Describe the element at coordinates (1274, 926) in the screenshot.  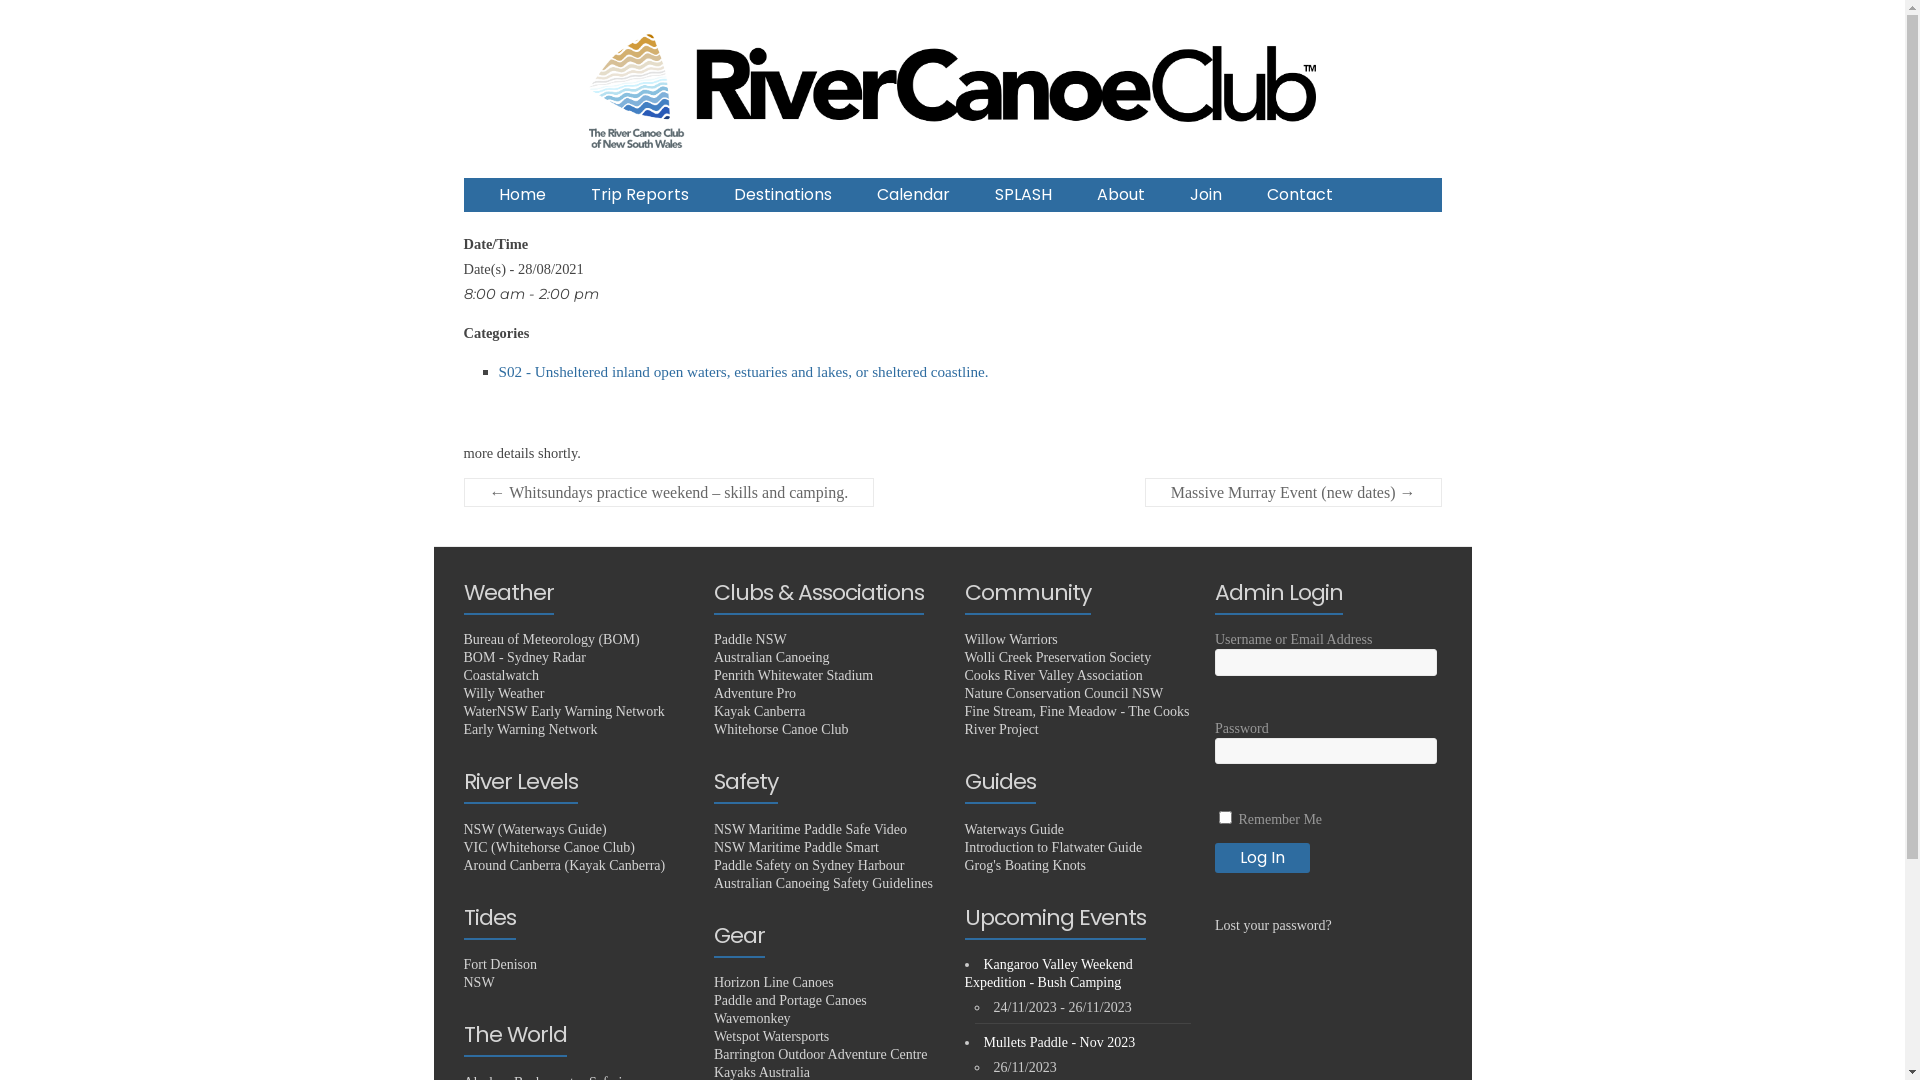
I see `Lost your password?` at that location.